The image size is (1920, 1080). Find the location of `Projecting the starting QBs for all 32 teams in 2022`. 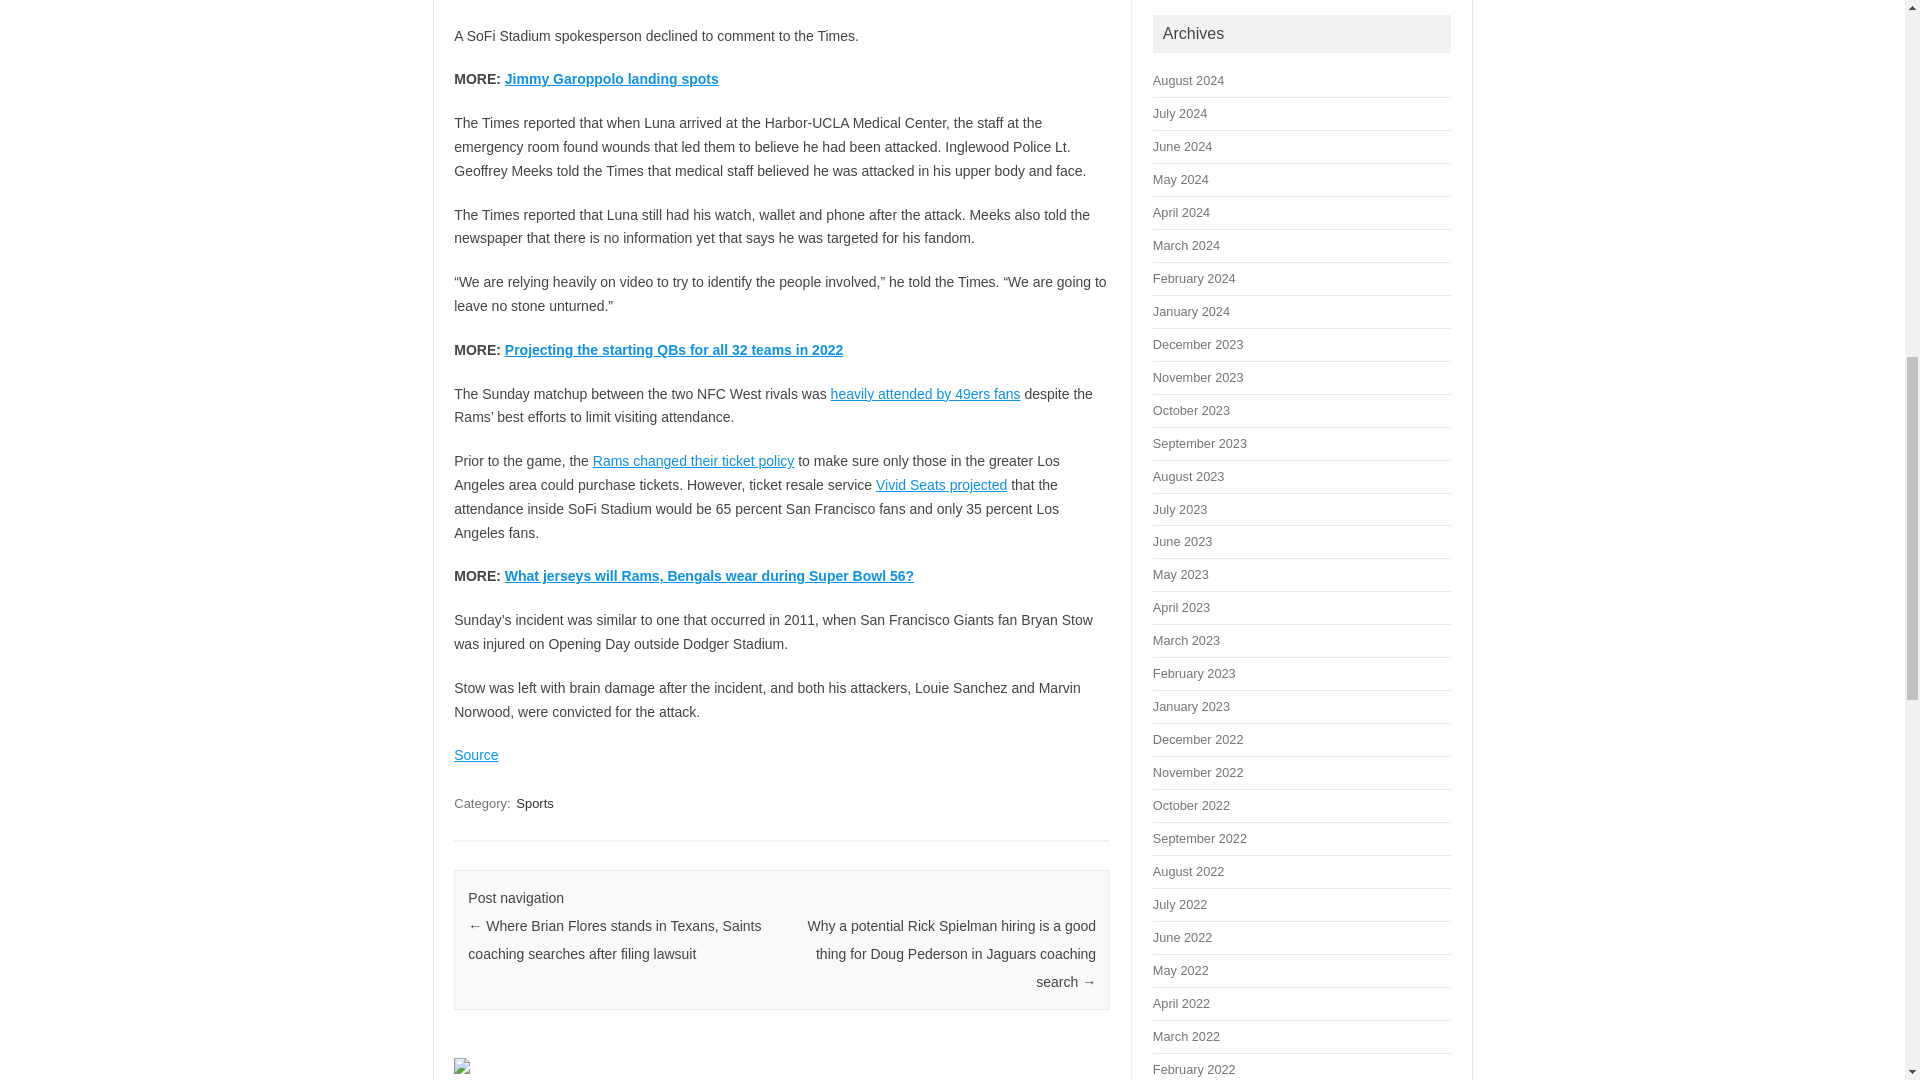

Projecting the starting QBs for all 32 teams in 2022 is located at coordinates (673, 350).